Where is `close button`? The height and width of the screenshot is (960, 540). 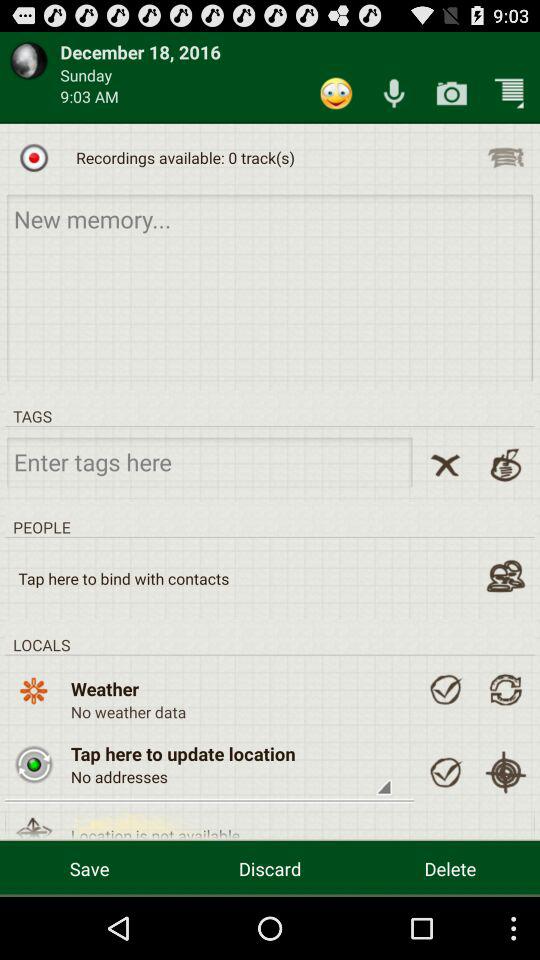
close button is located at coordinates (445, 464).